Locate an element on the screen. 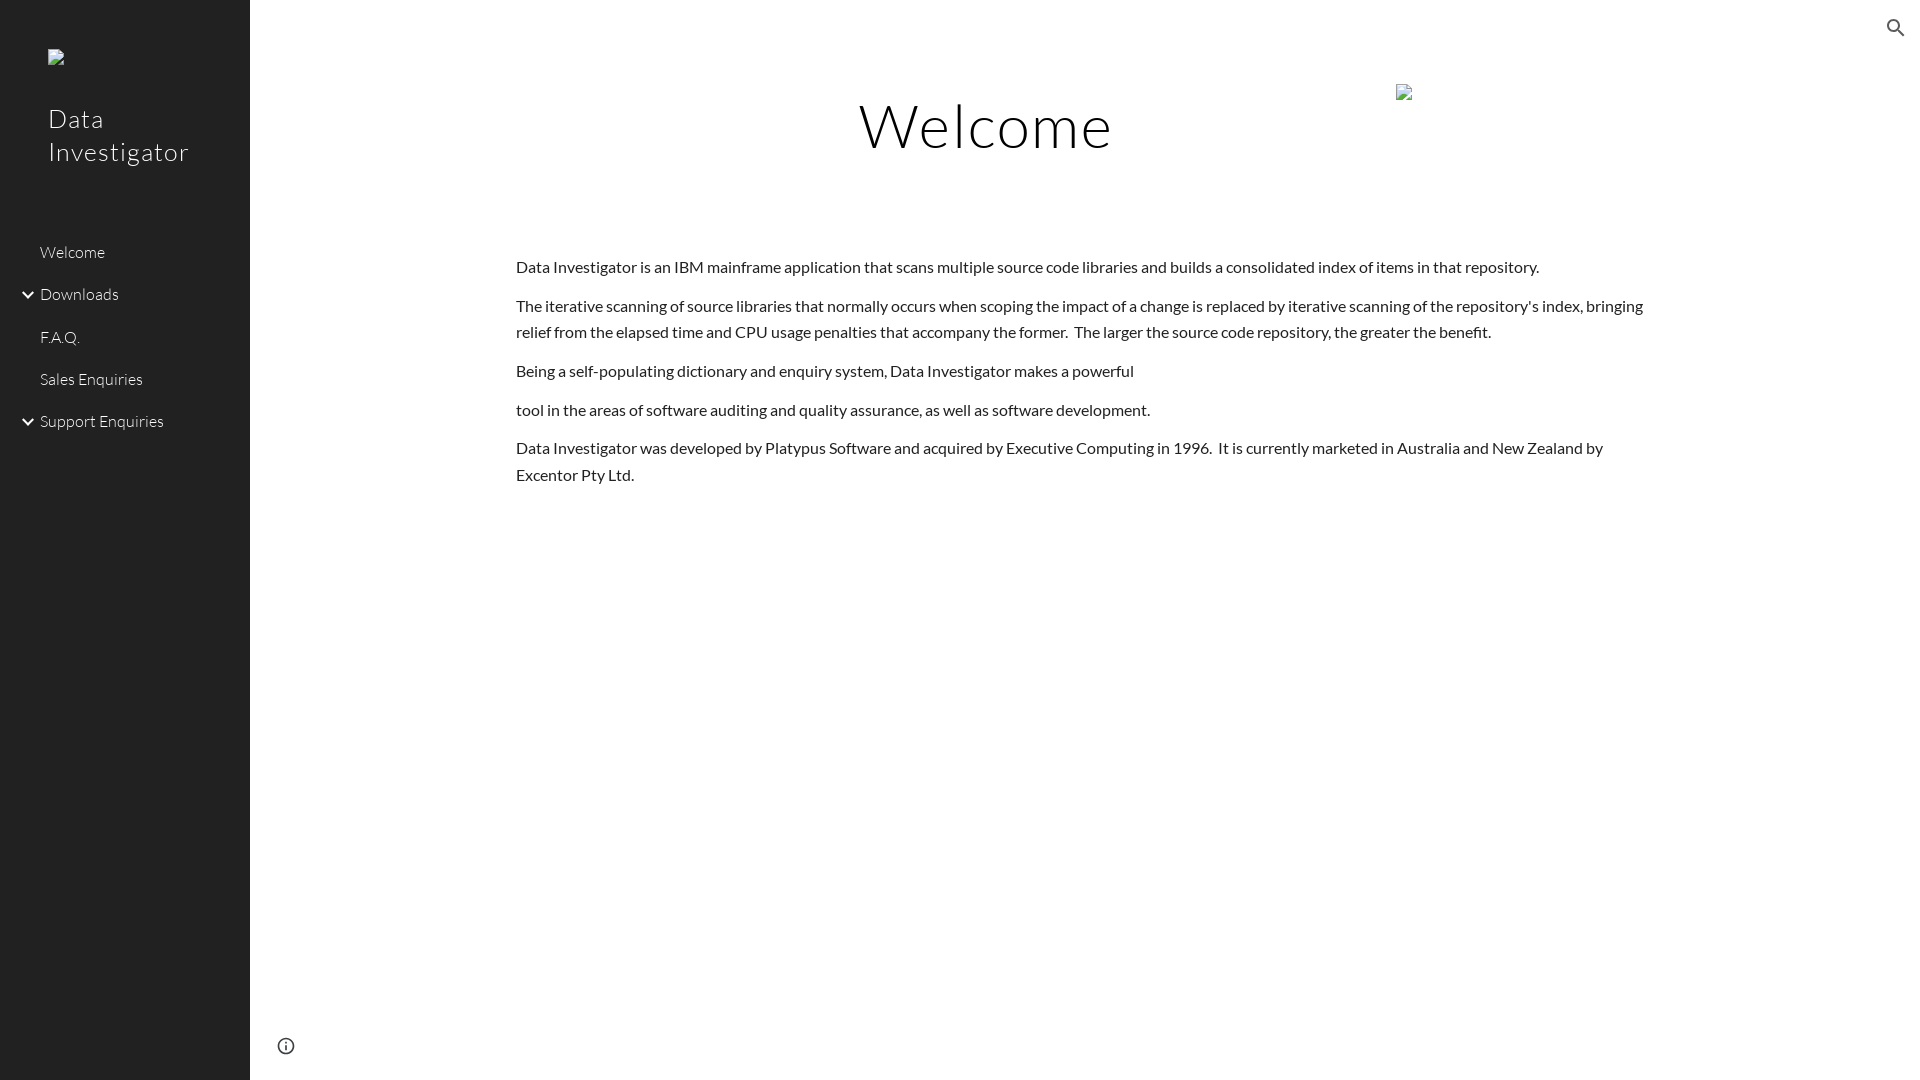 This screenshot has width=1920, height=1080. Data Investigator is located at coordinates (125, 162).